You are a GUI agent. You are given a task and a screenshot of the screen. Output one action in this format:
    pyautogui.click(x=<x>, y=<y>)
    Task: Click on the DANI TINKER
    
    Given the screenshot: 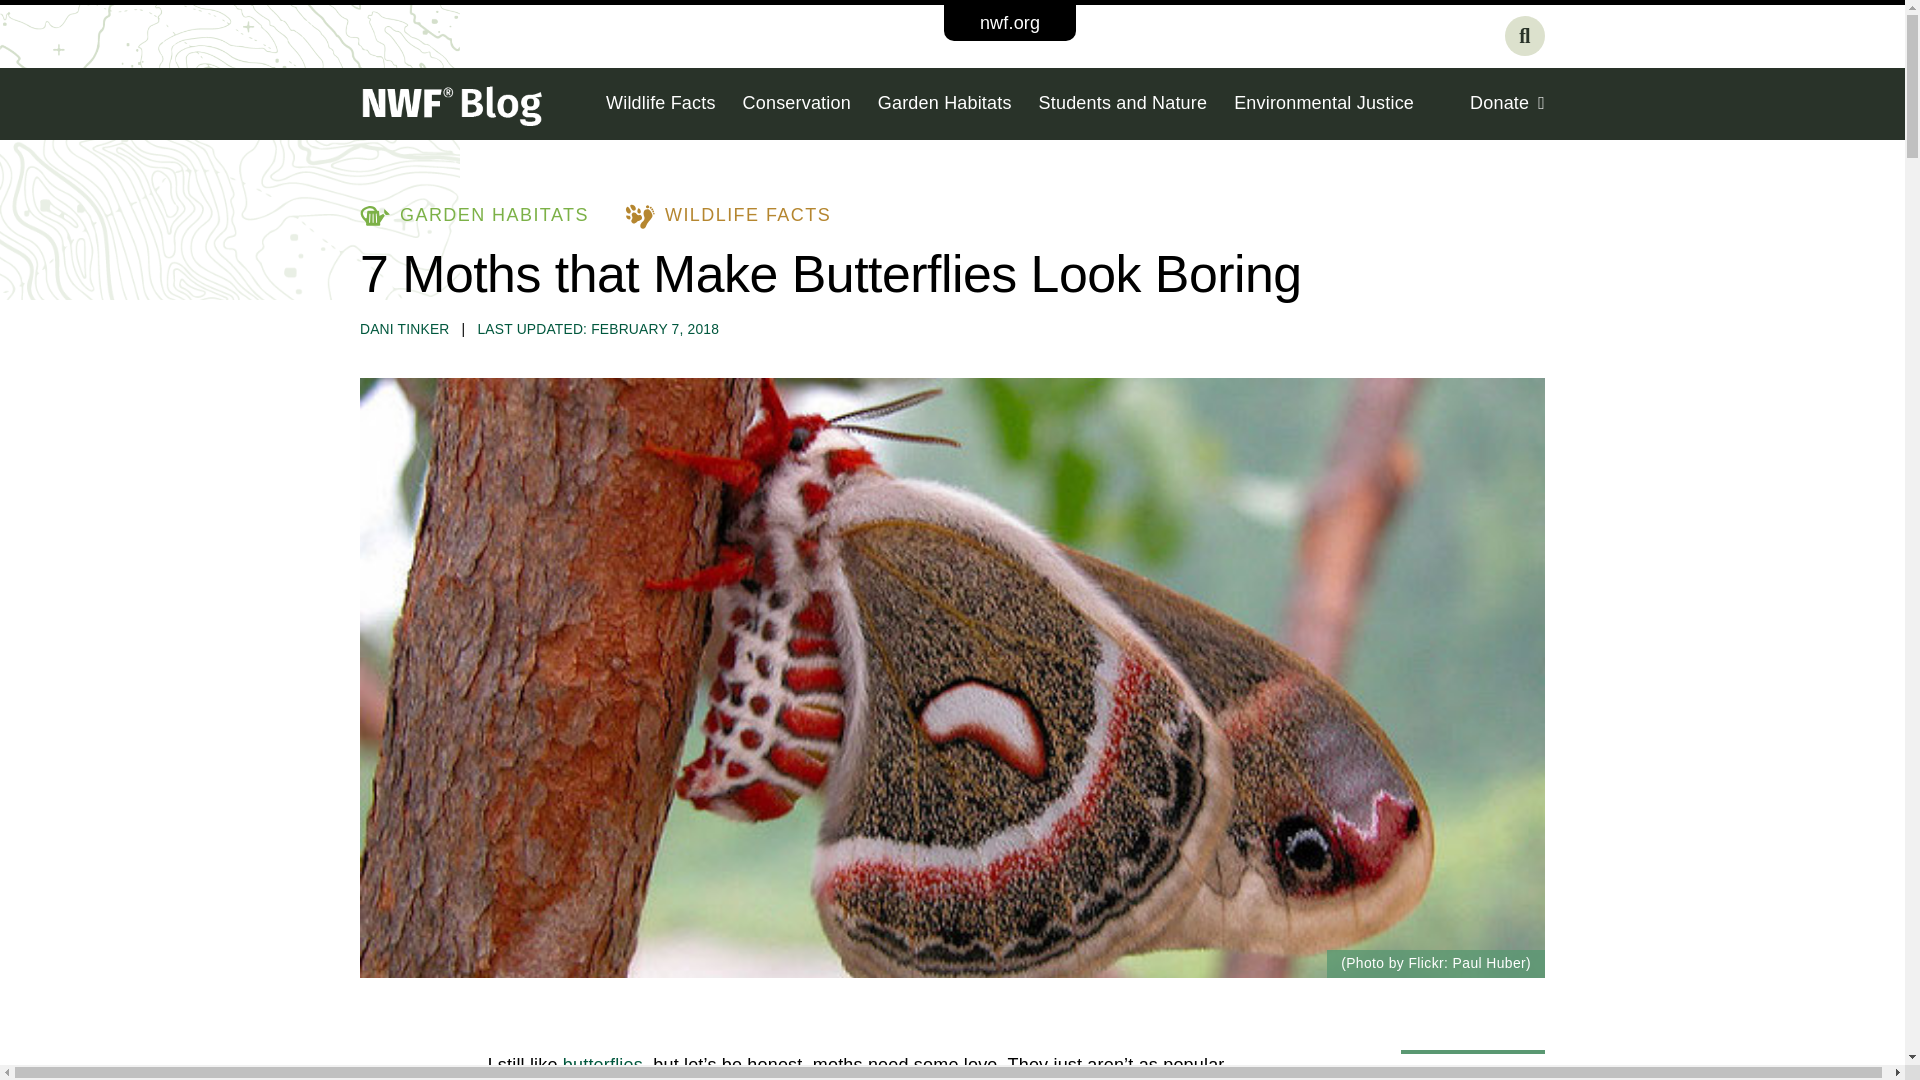 What is the action you would take?
    pyautogui.click(x=404, y=328)
    